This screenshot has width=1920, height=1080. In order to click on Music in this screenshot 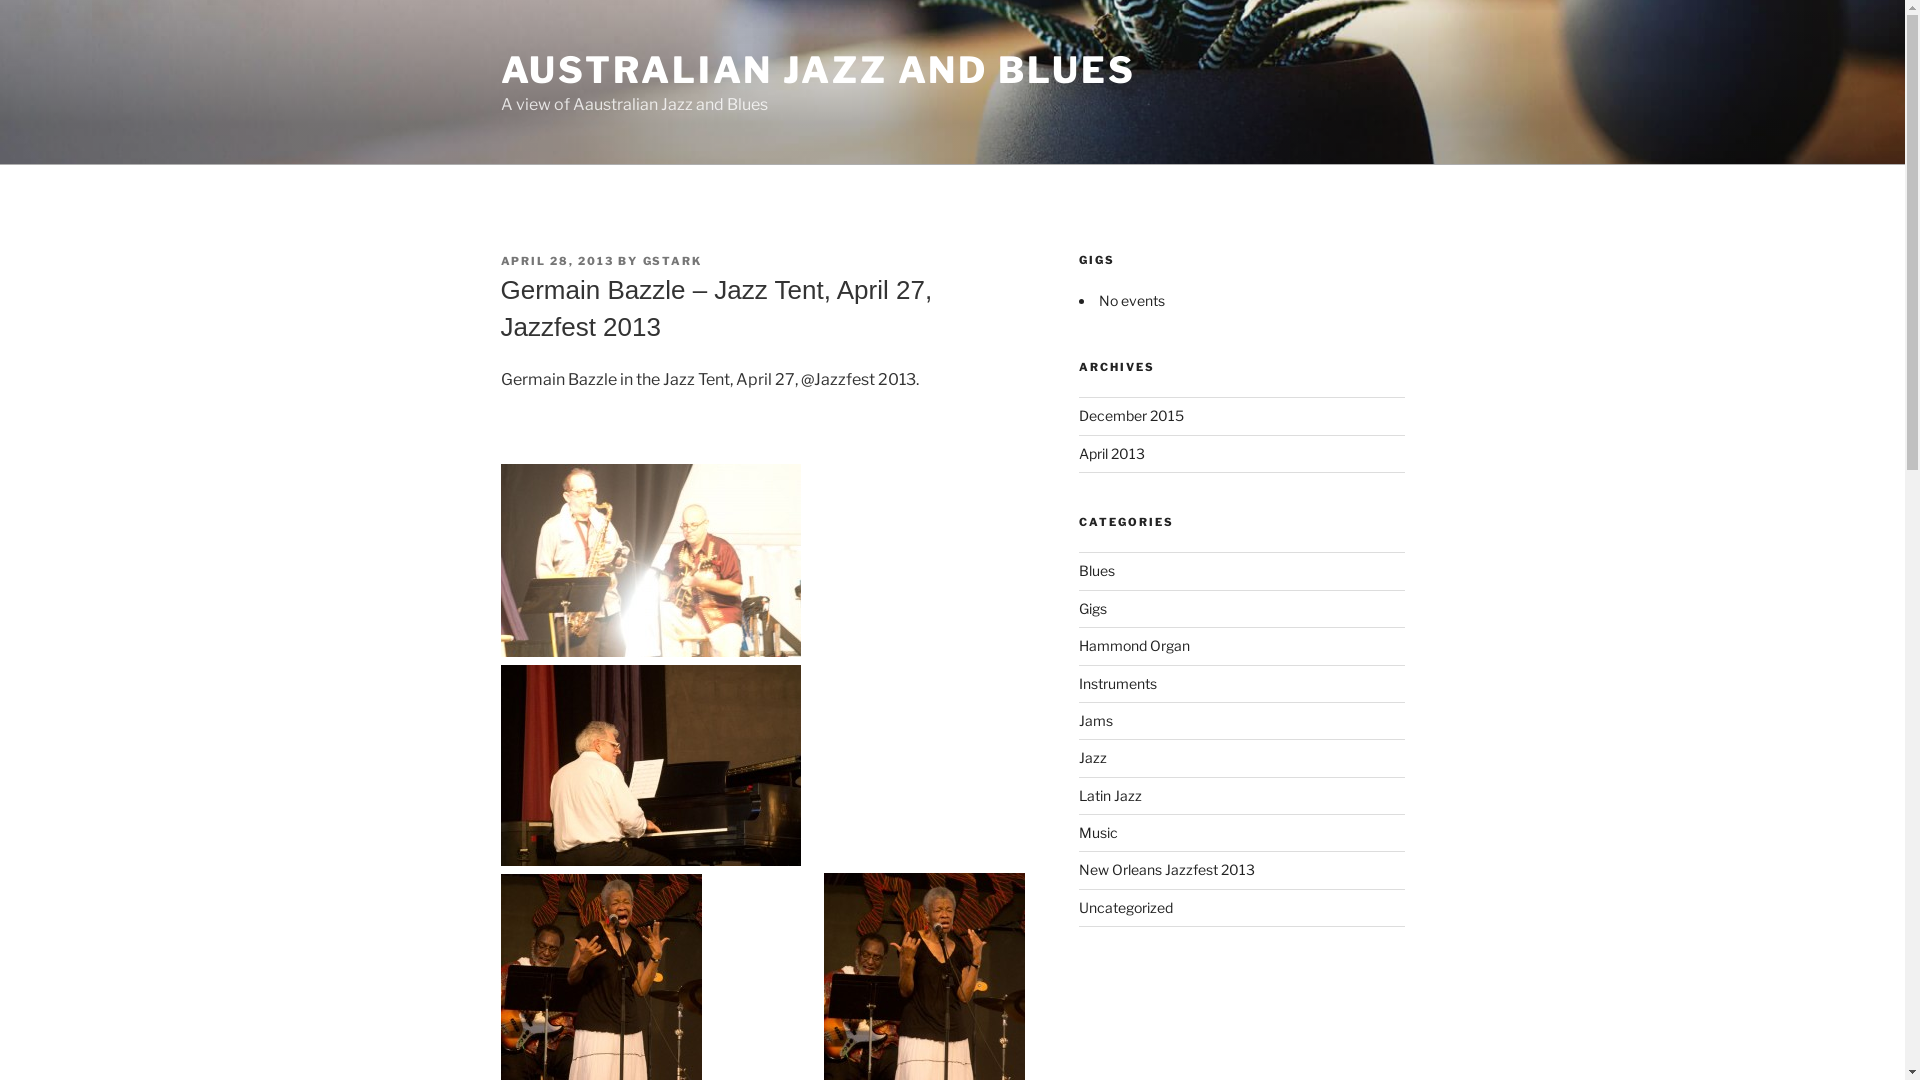, I will do `click(1098, 832)`.